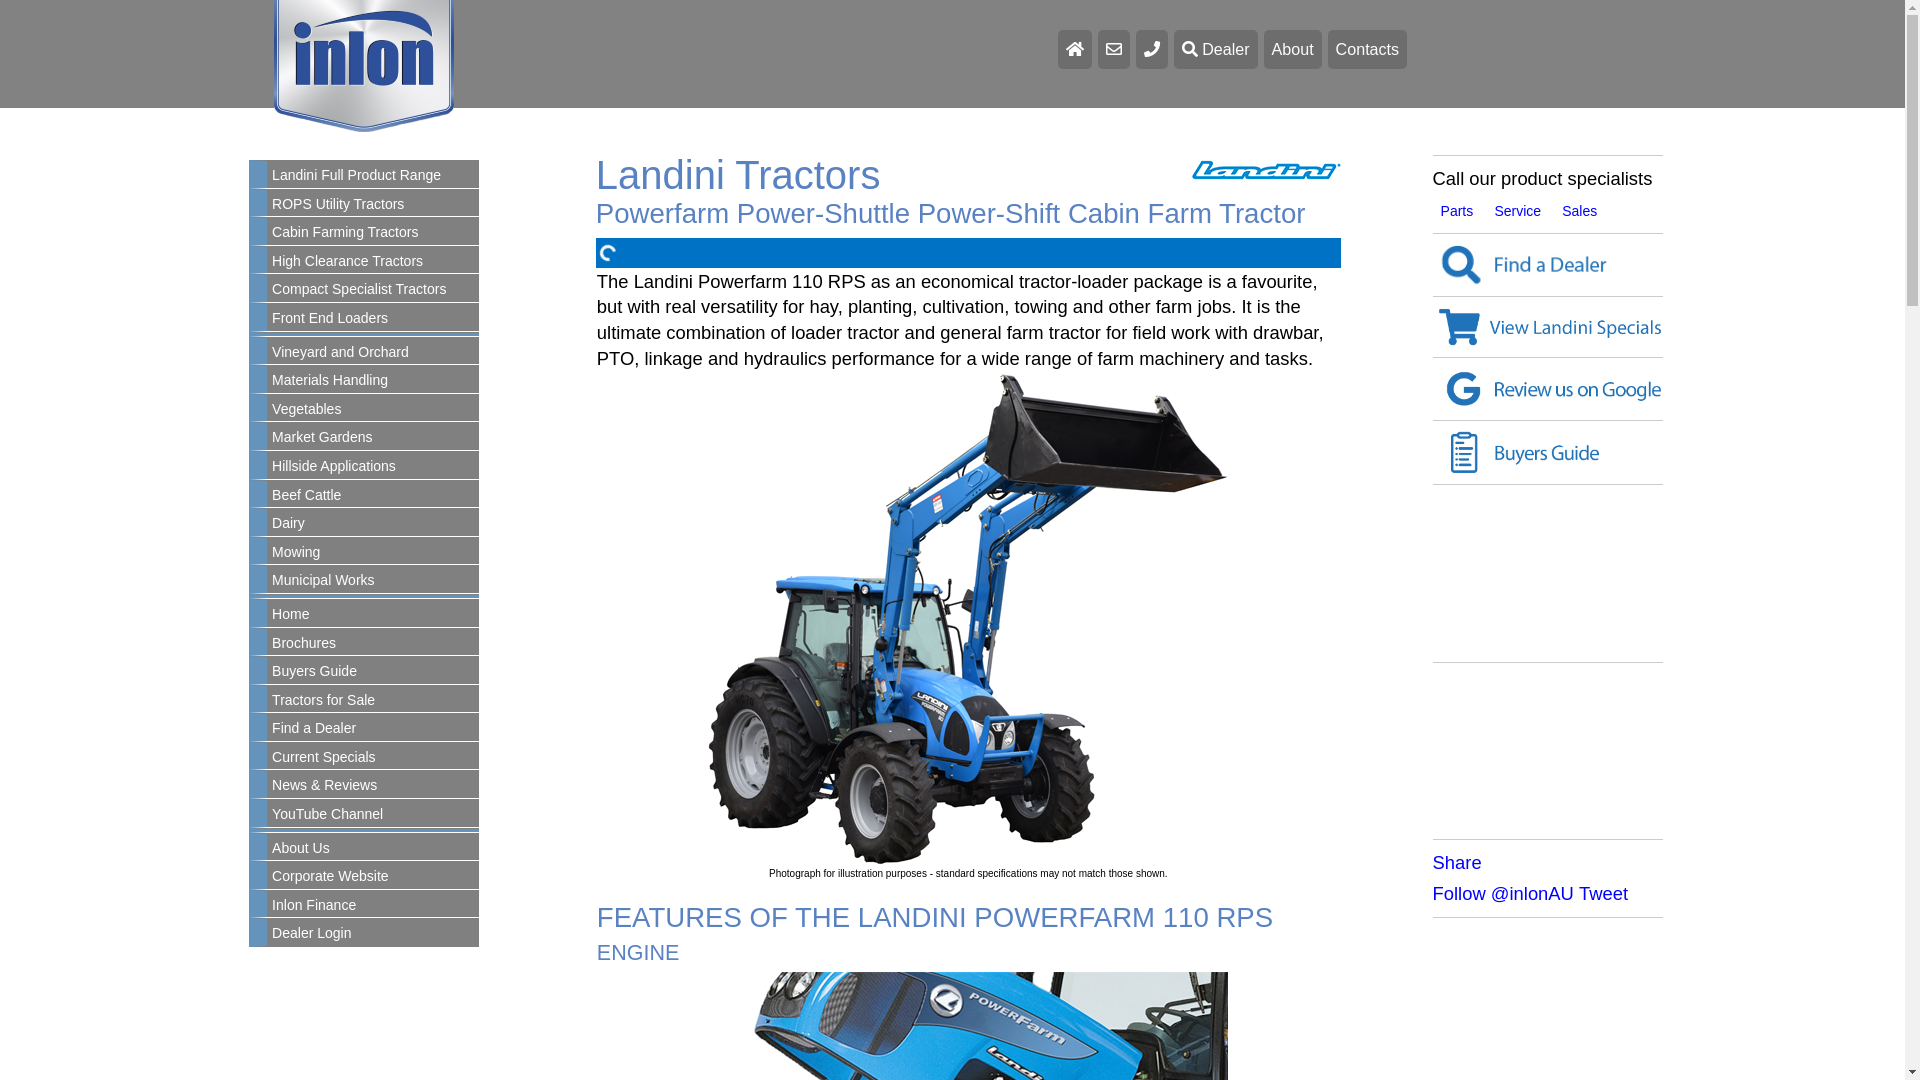 This screenshot has width=1920, height=1080. What do you see at coordinates (1604, 893) in the screenshot?
I see `Tweet` at bounding box center [1604, 893].